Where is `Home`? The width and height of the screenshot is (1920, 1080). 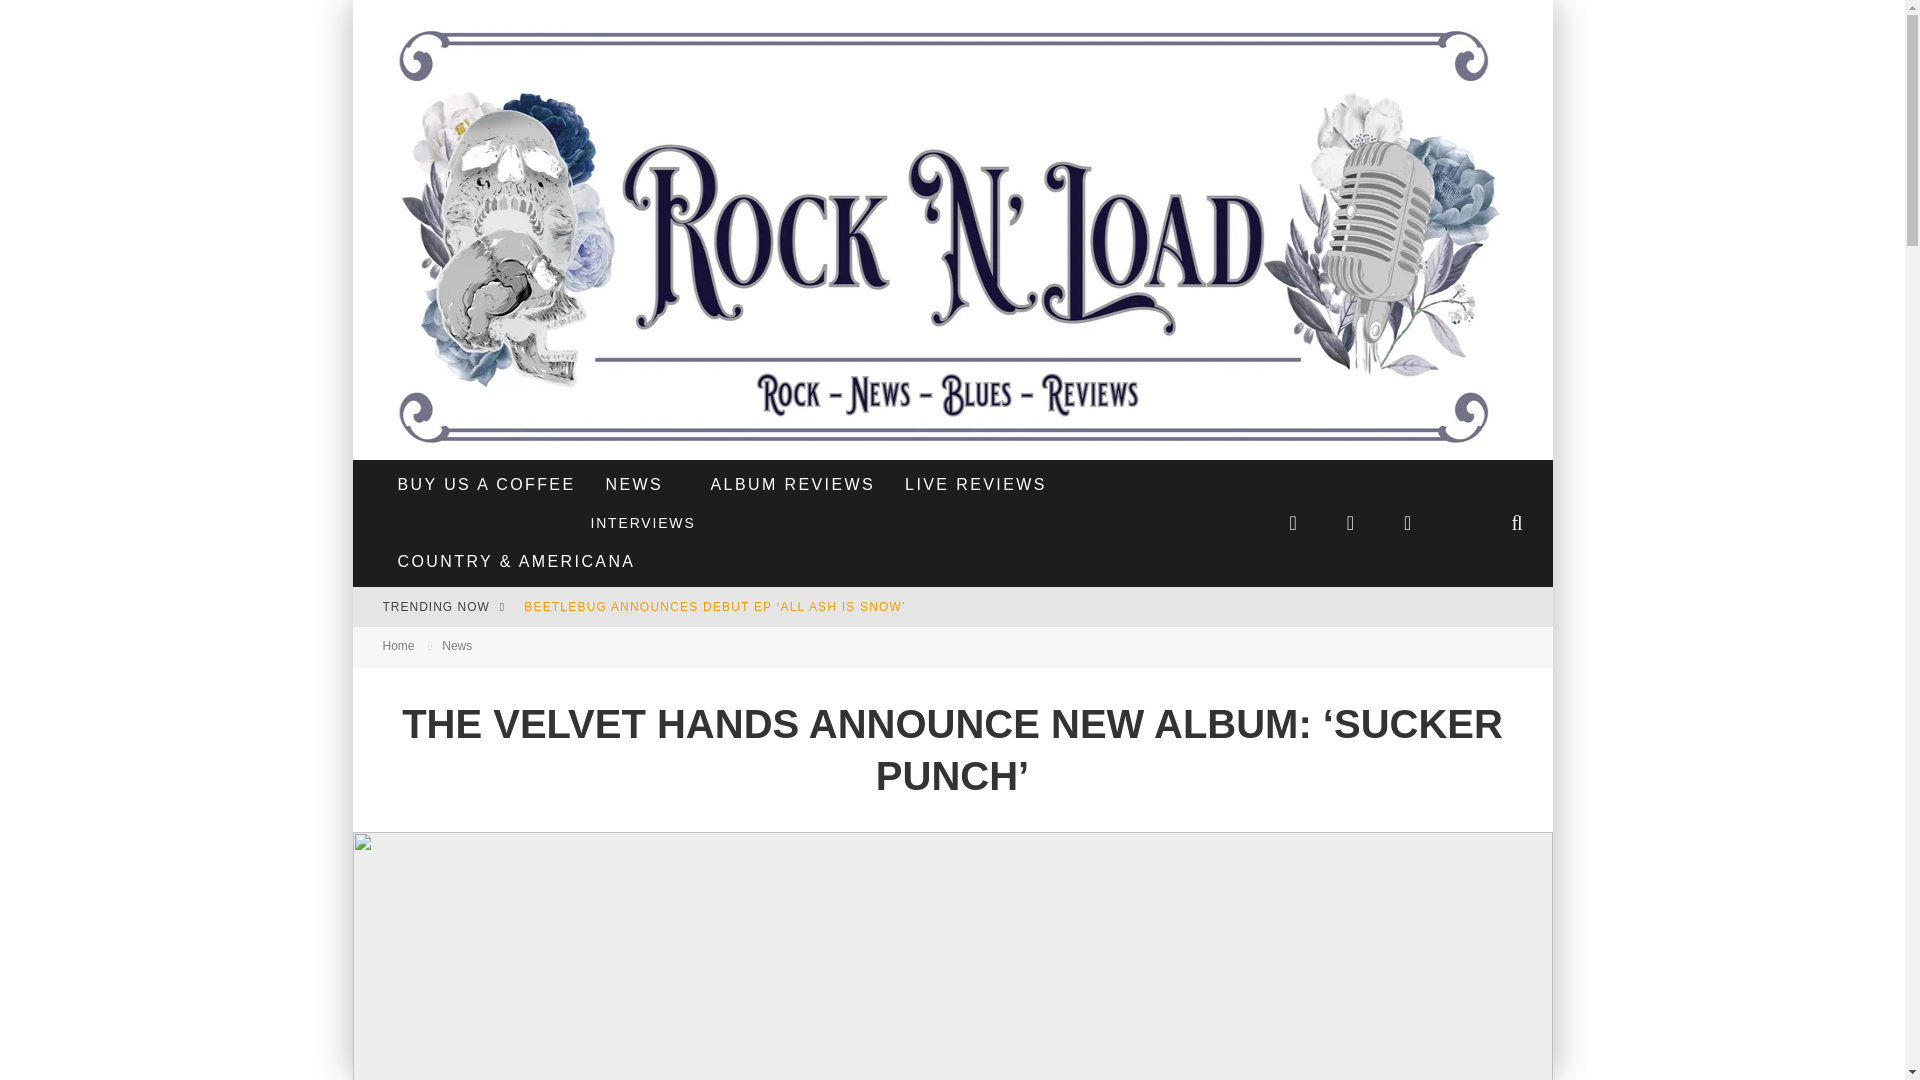 Home is located at coordinates (398, 646).